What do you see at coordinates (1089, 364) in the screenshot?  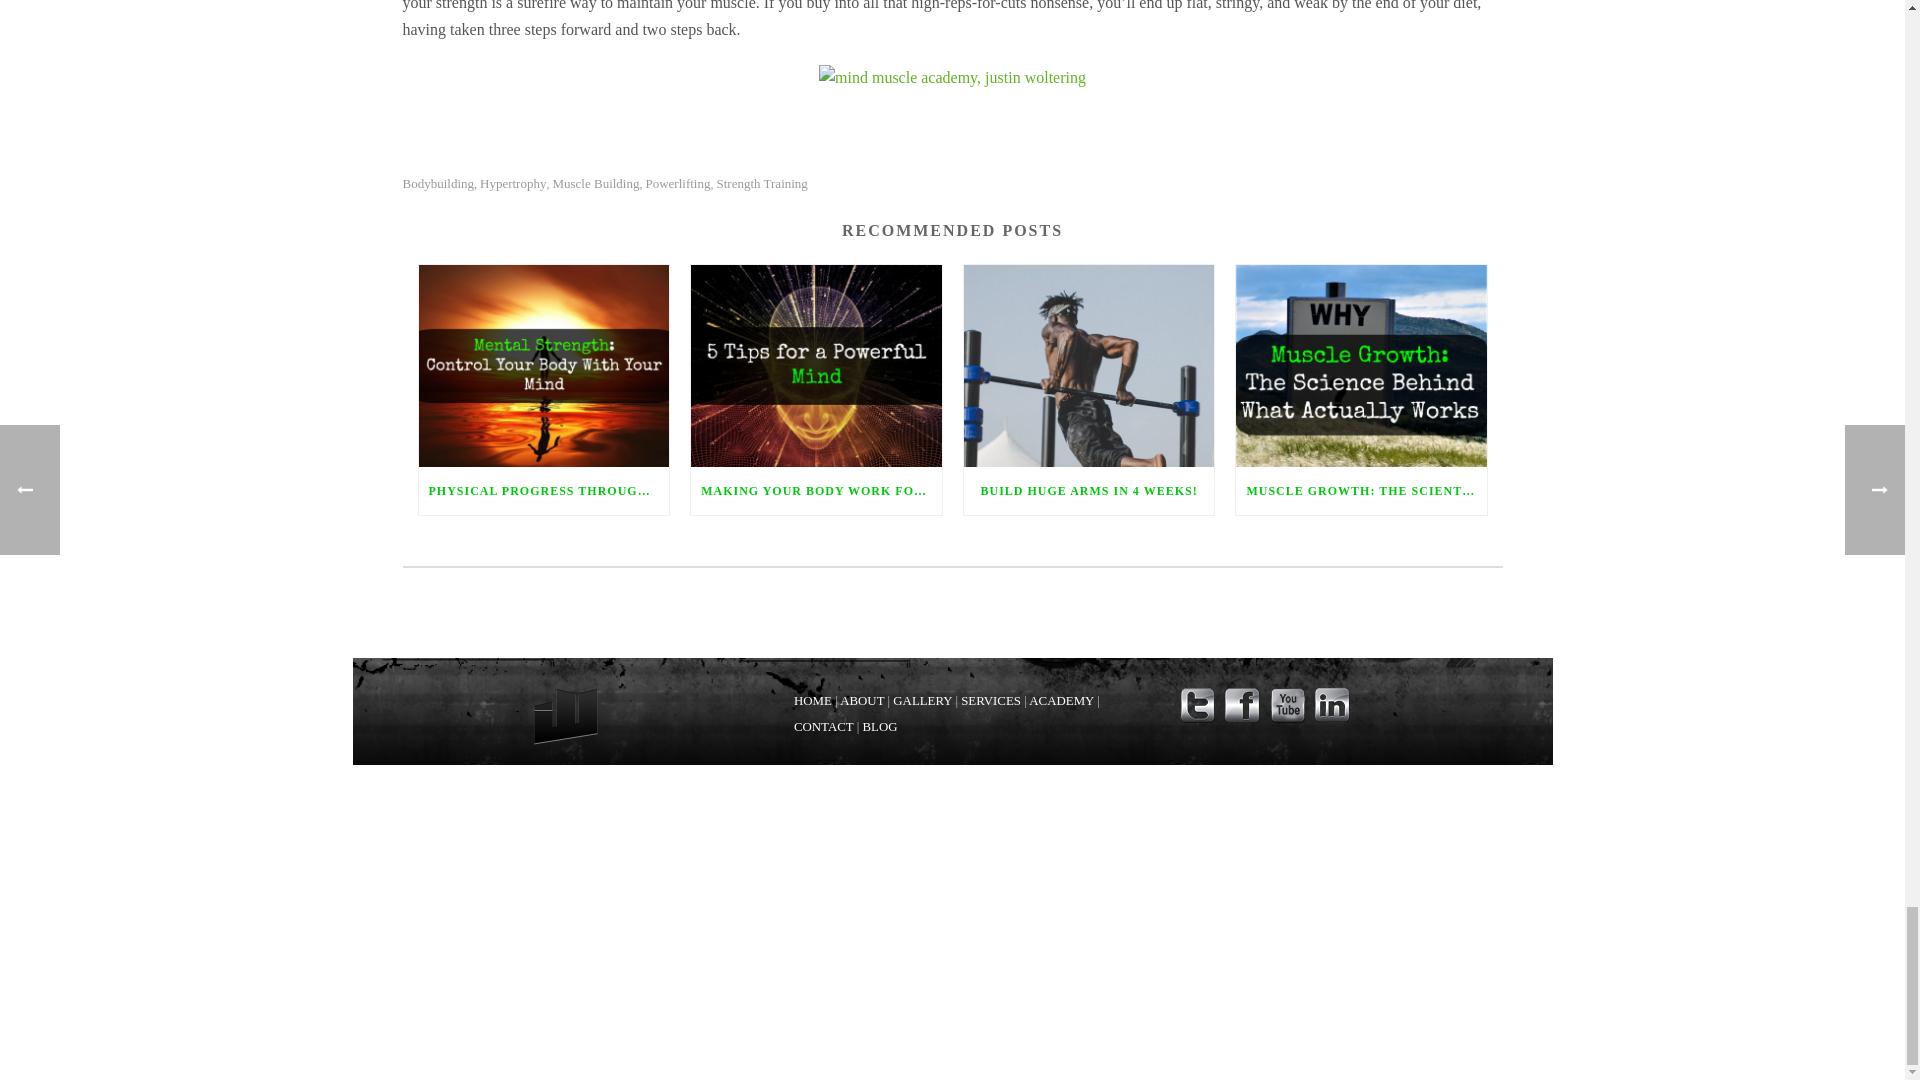 I see `Build Huge Arms in 4 Weeks!` at bounding box center [1089, 364].